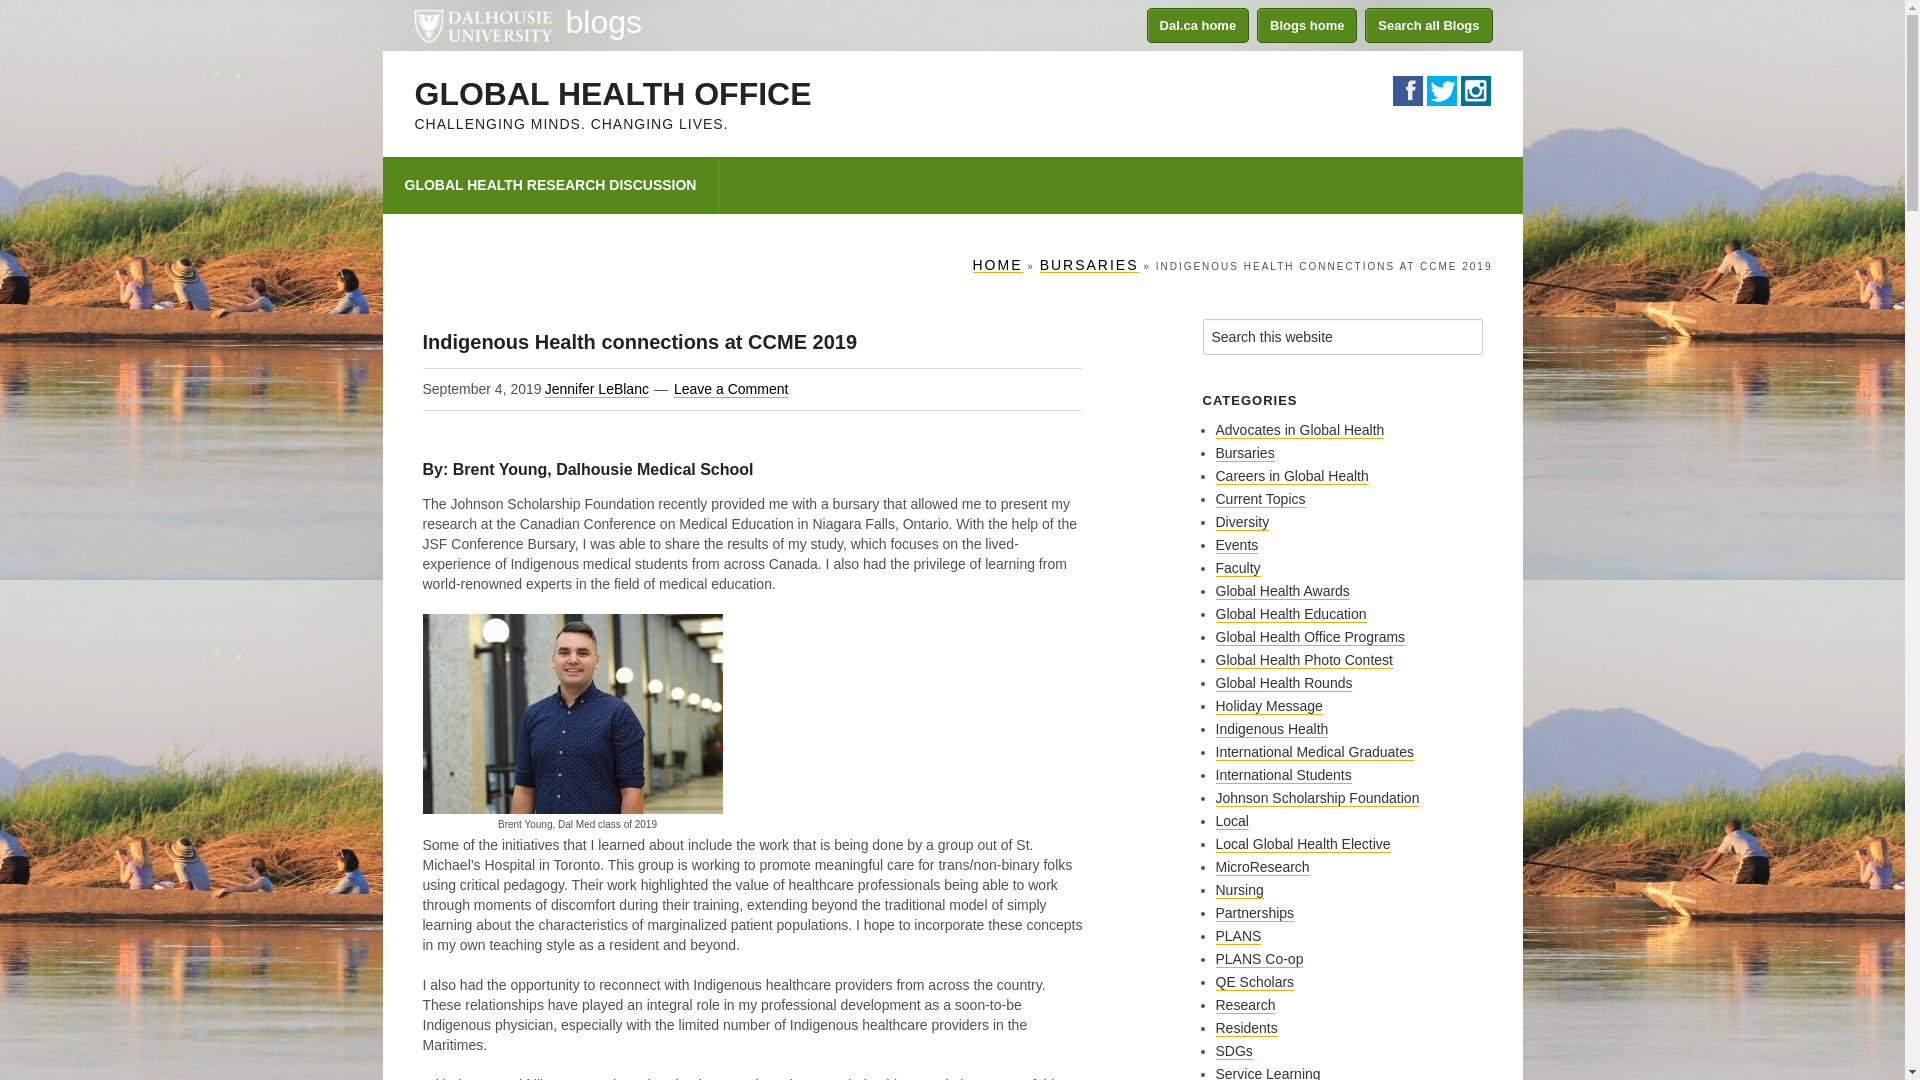  Describe the element at coordinates (1307, 25) in the screenshot. I see `Blogs home` at that location.